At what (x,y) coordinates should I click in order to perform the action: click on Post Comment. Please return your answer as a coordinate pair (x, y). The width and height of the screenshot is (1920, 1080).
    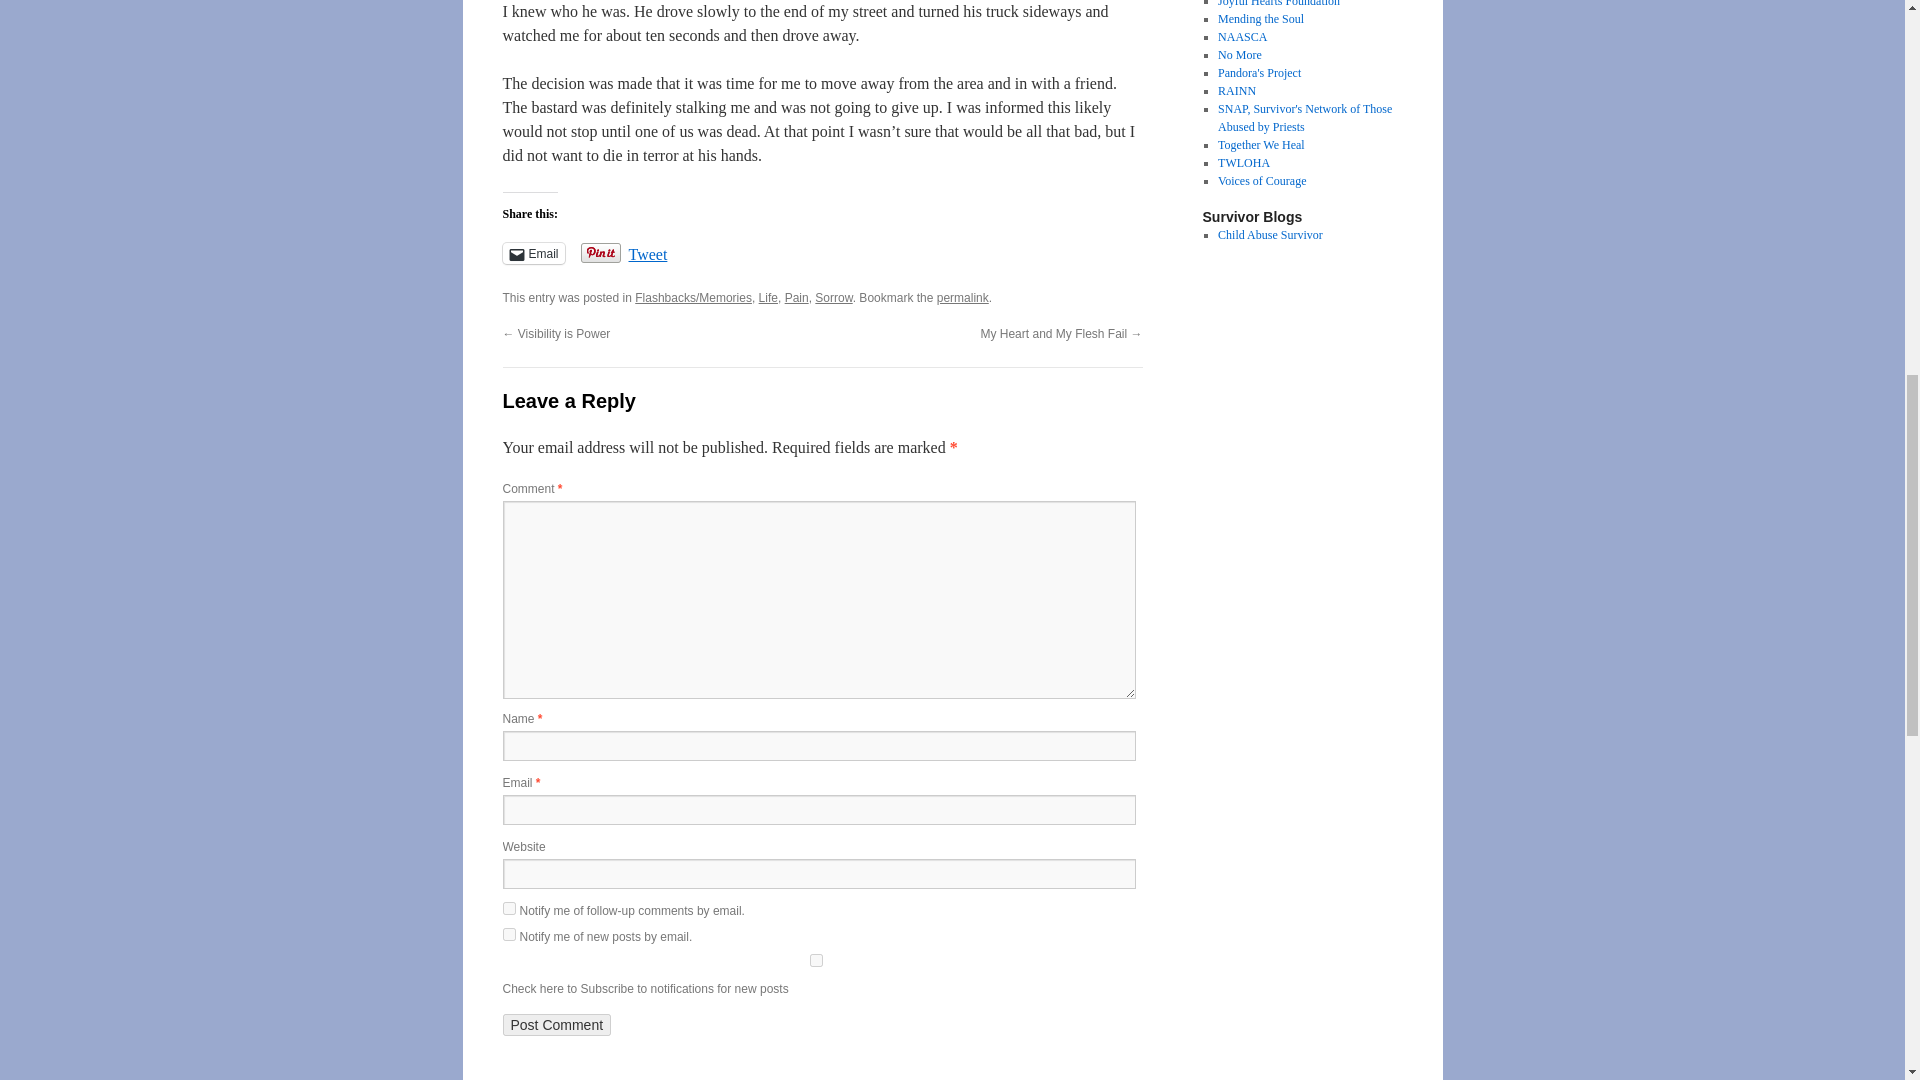
    Looking at the image, I should click on (556, 1024).